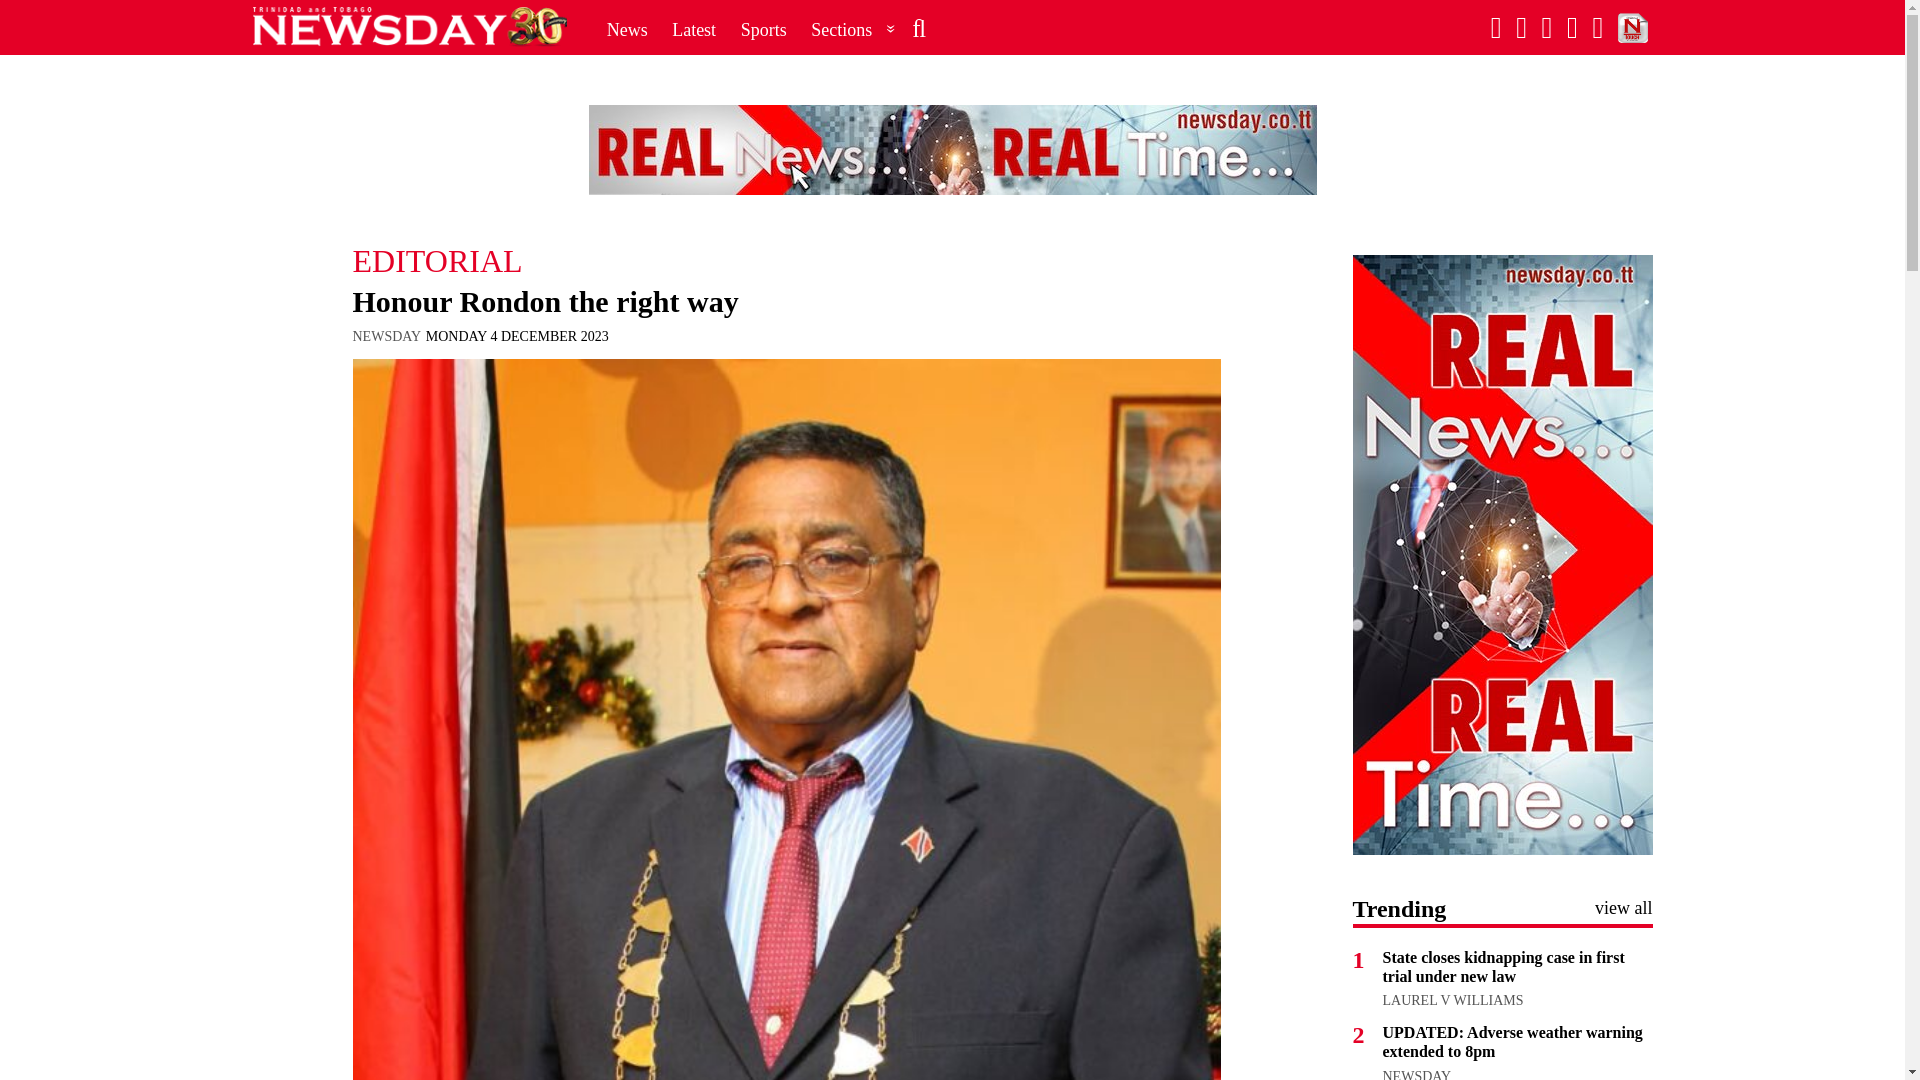 The width and height of the screenshot is (1920, 1080). I want to click on Sports, so click(764, 29).